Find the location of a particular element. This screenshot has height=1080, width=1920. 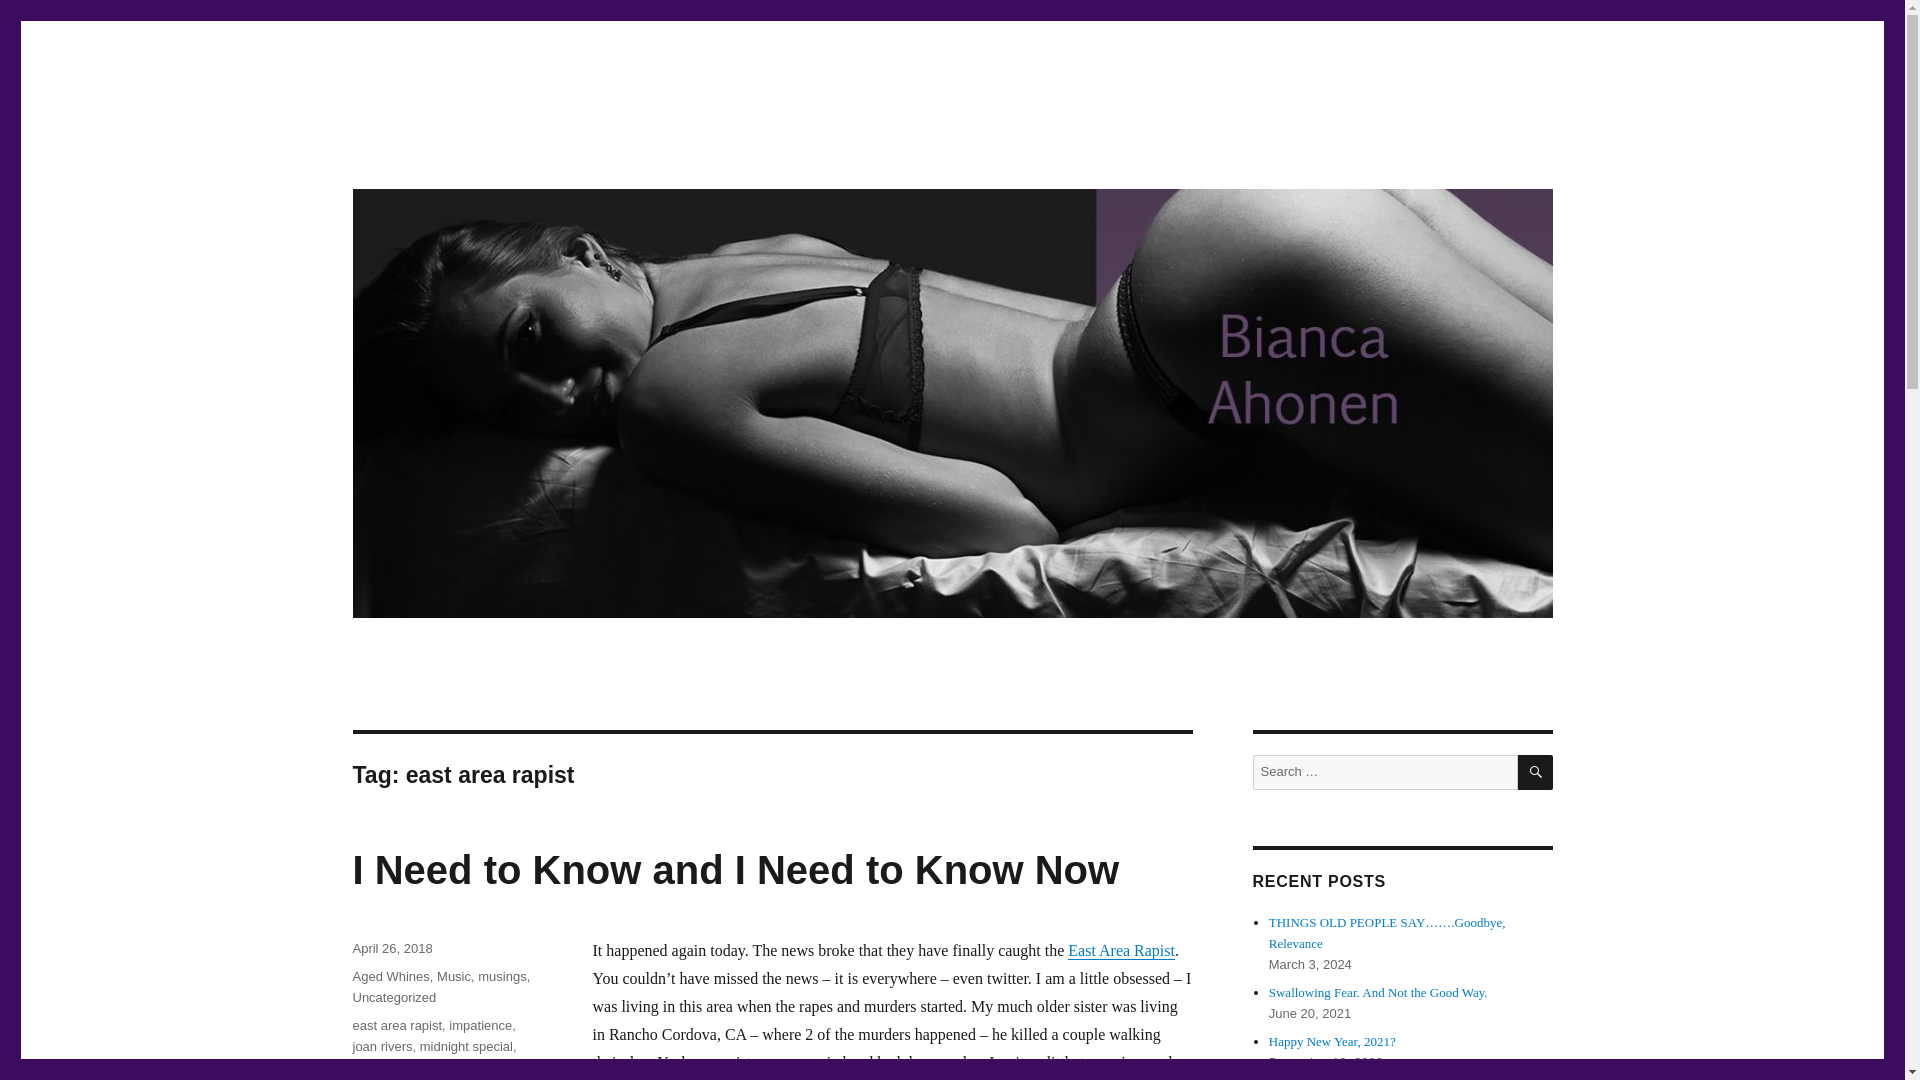

April 26, 2018 is located at coordinates (392, 948).